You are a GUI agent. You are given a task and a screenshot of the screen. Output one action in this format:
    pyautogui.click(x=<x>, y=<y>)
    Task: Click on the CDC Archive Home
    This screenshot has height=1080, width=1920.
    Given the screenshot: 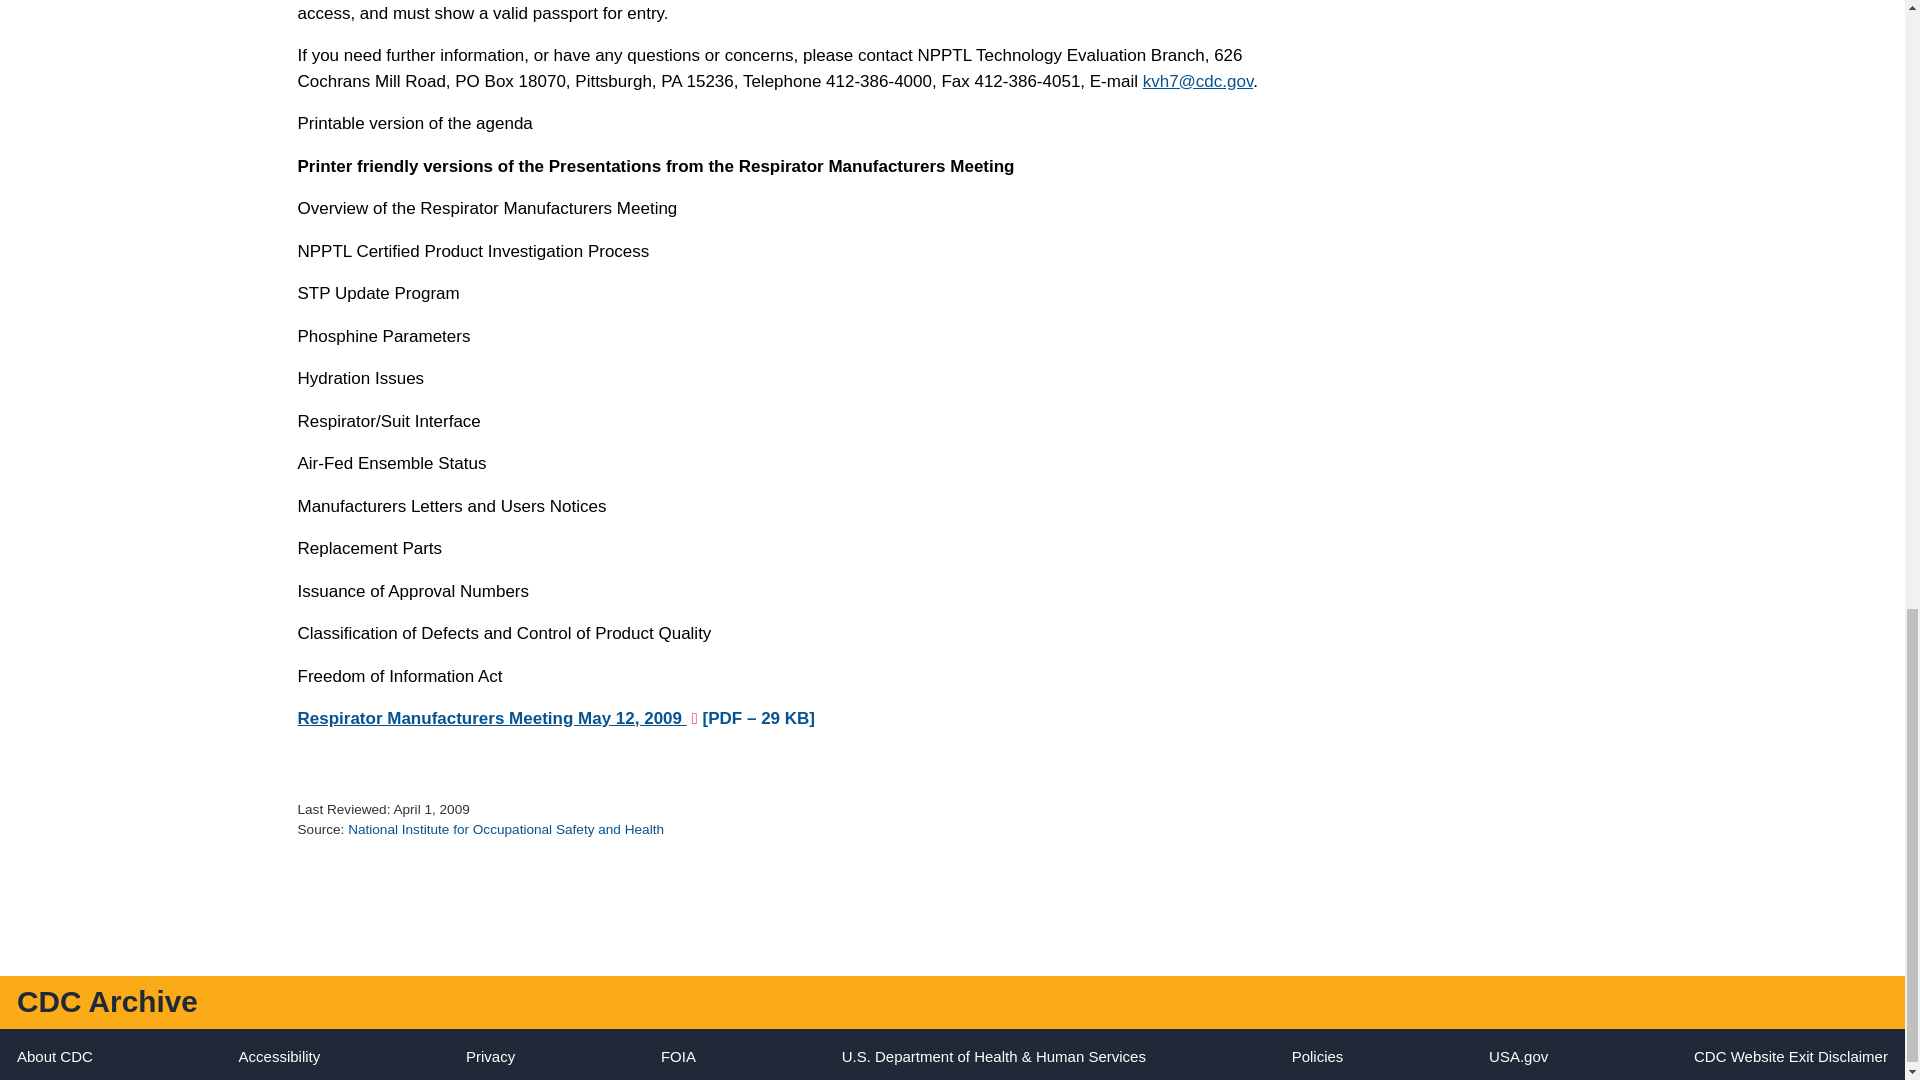 What is the action you would take?
    pyautogui.click(x=107, y=1001)
    